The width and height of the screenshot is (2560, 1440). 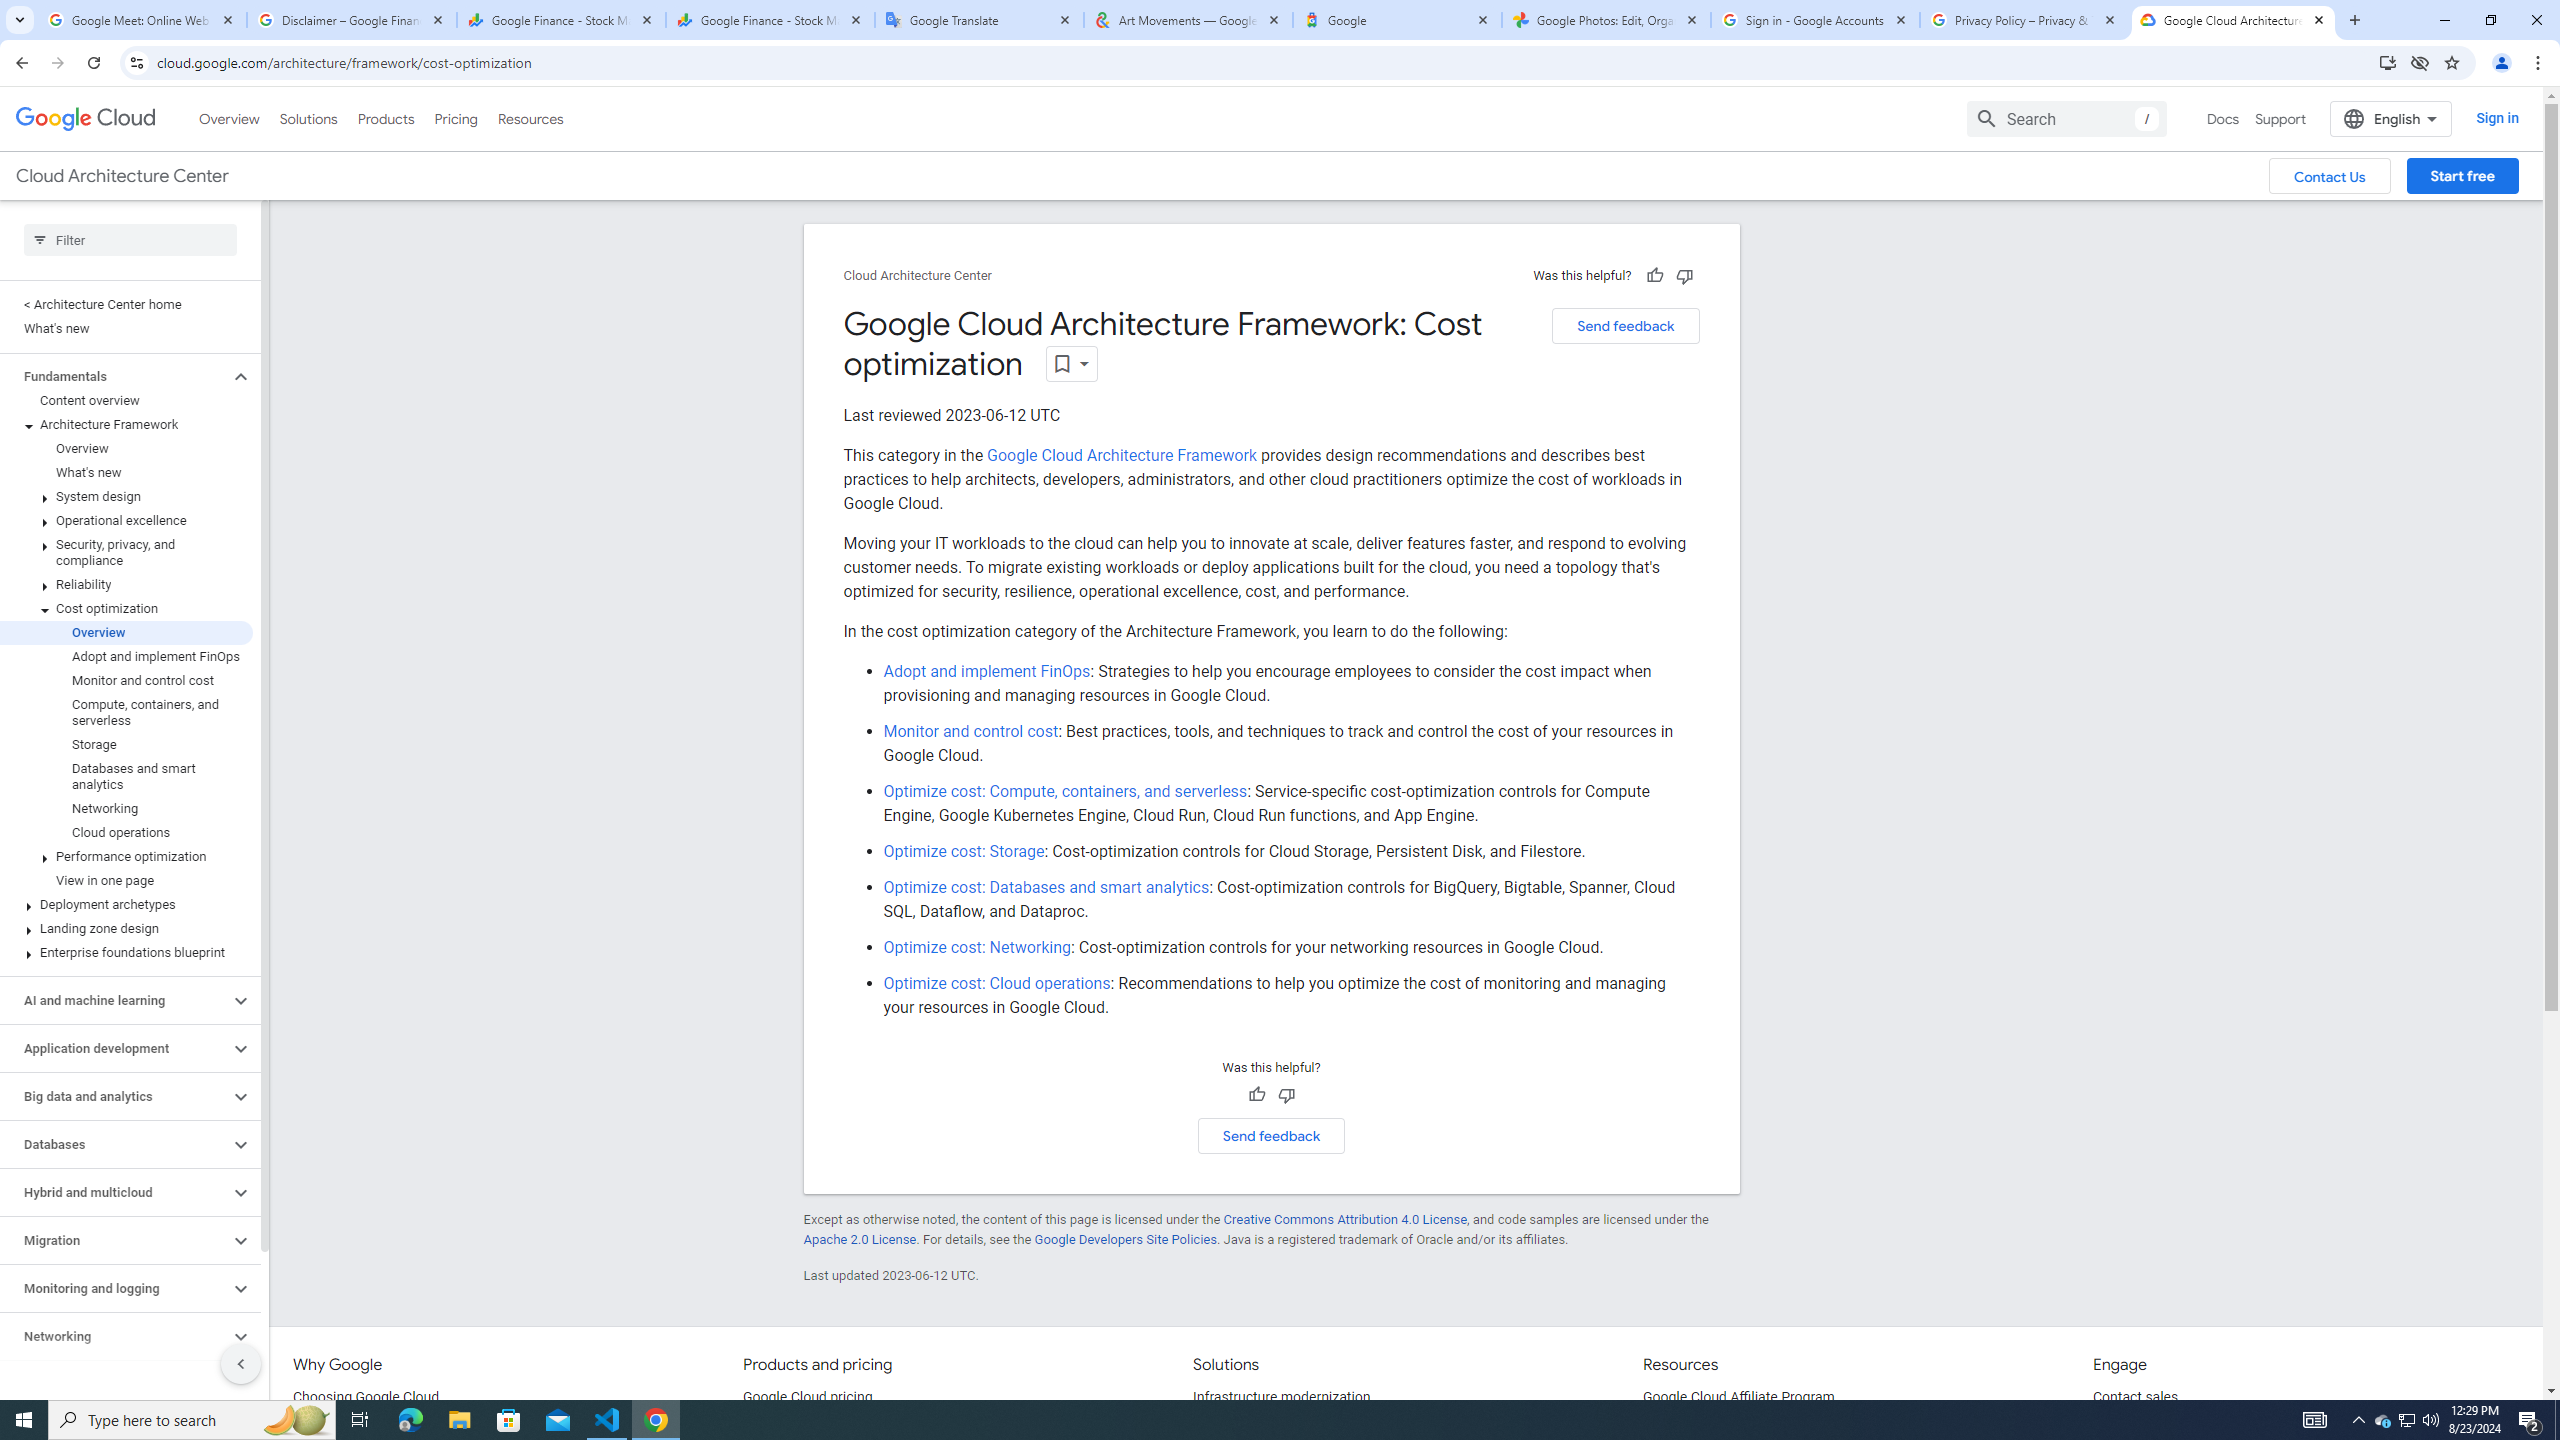 I want to click on Type to filter, so click(x=130, y=240).